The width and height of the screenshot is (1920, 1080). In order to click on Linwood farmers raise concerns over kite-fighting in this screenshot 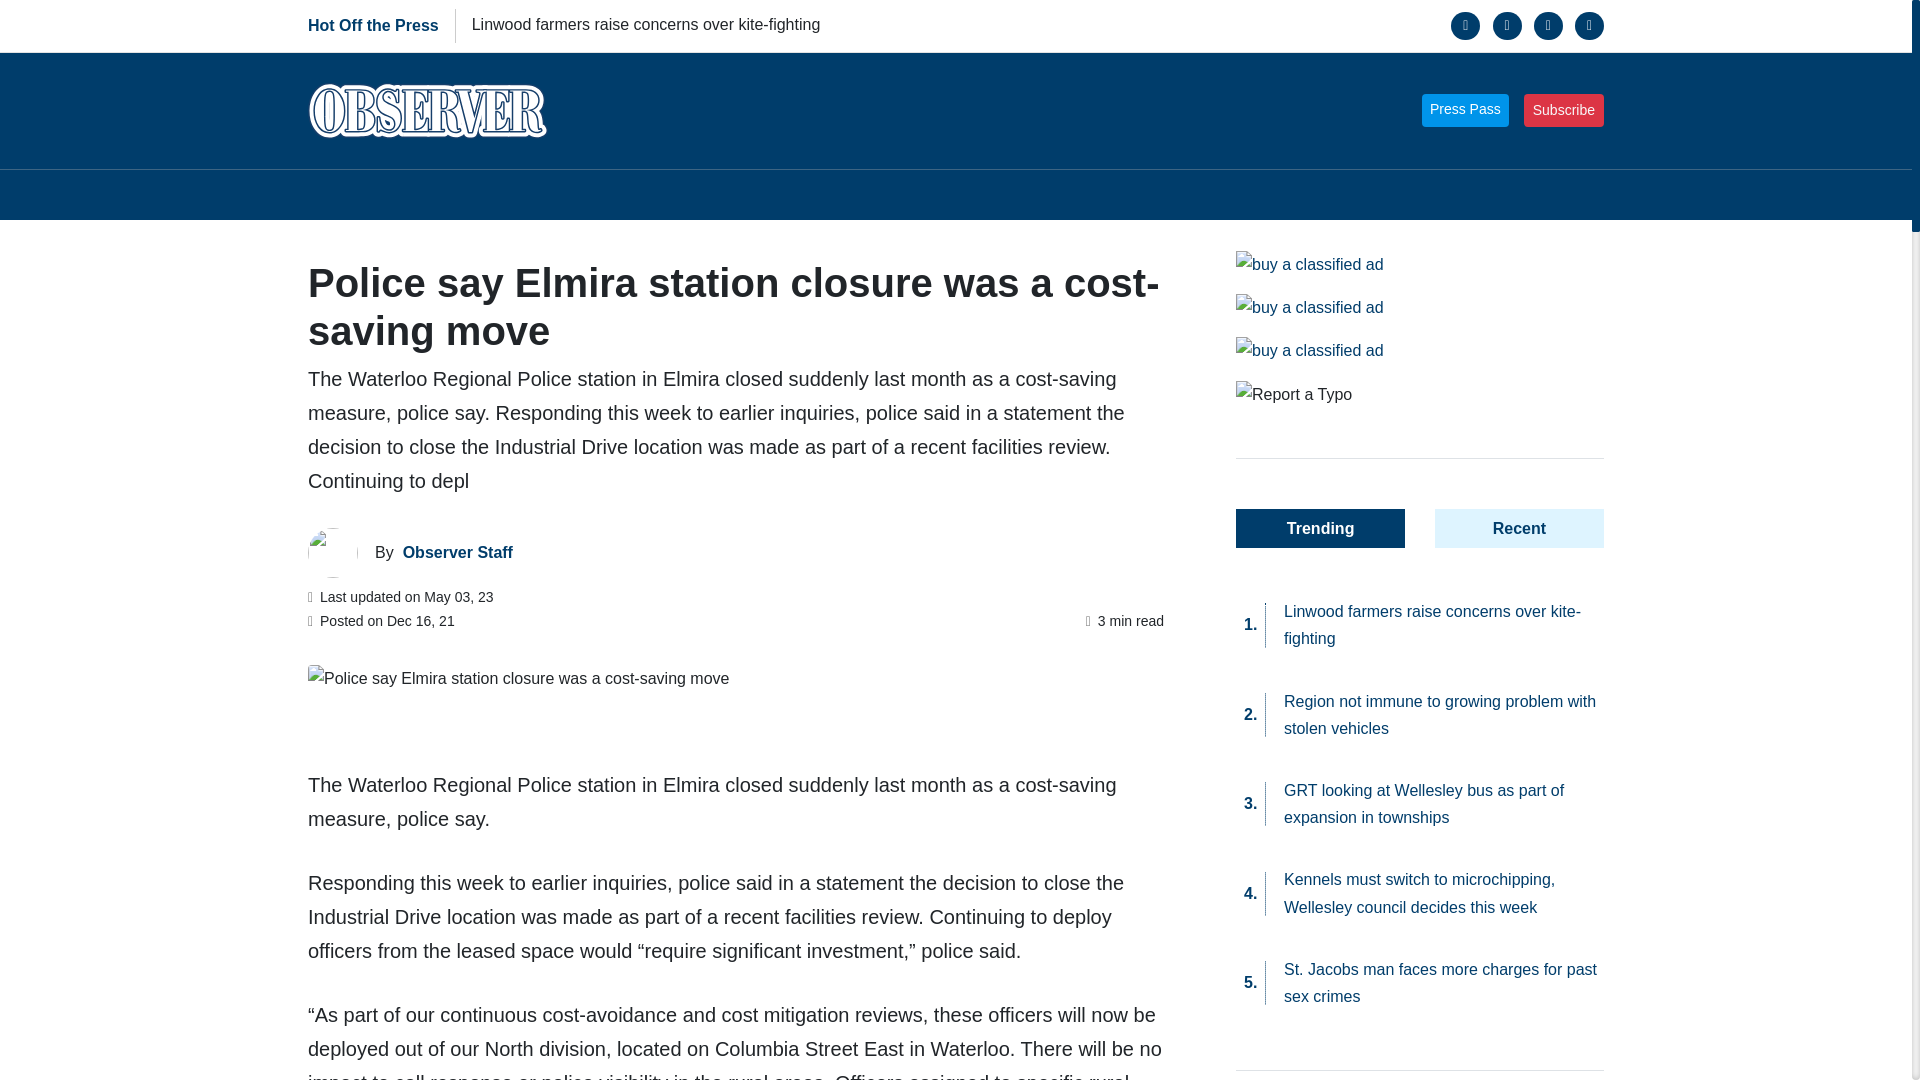, I will do `click(646, 24)`.